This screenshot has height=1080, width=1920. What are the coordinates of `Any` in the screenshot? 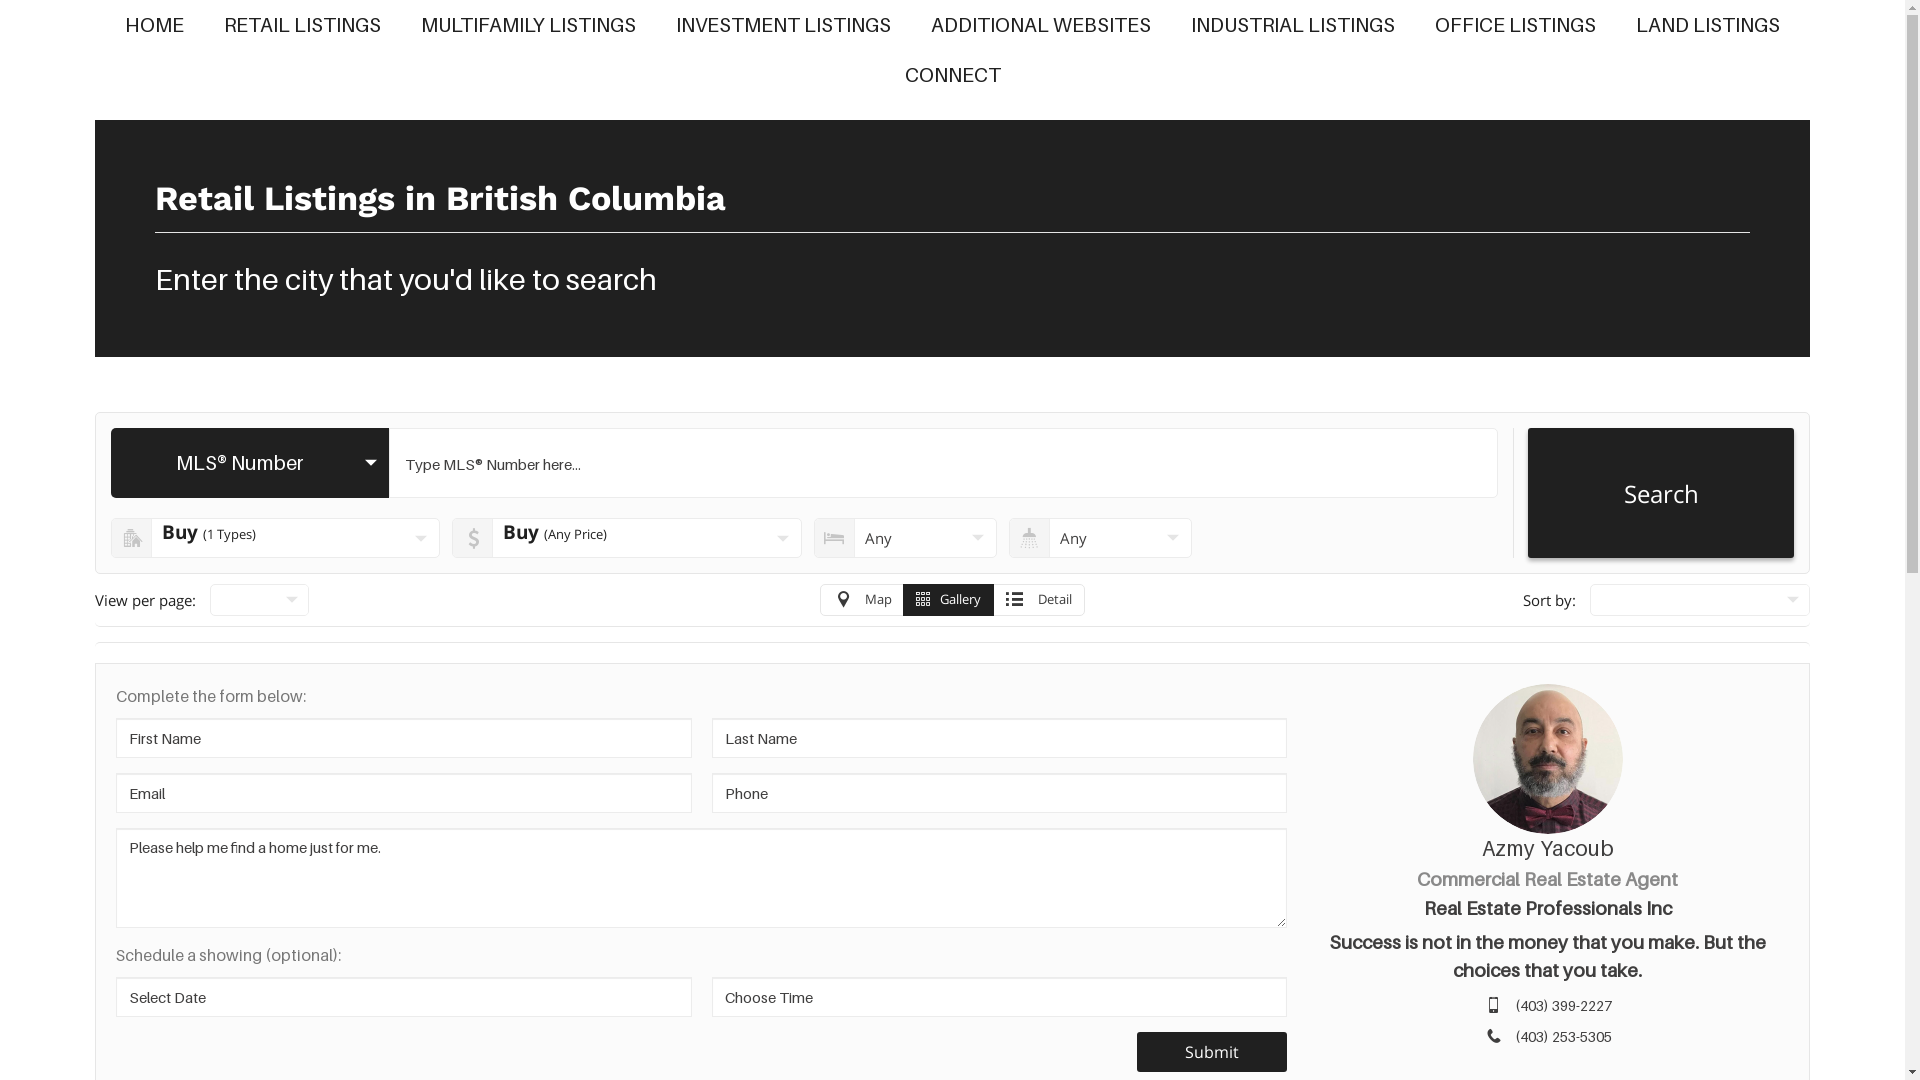 It's located at (1100, 538).